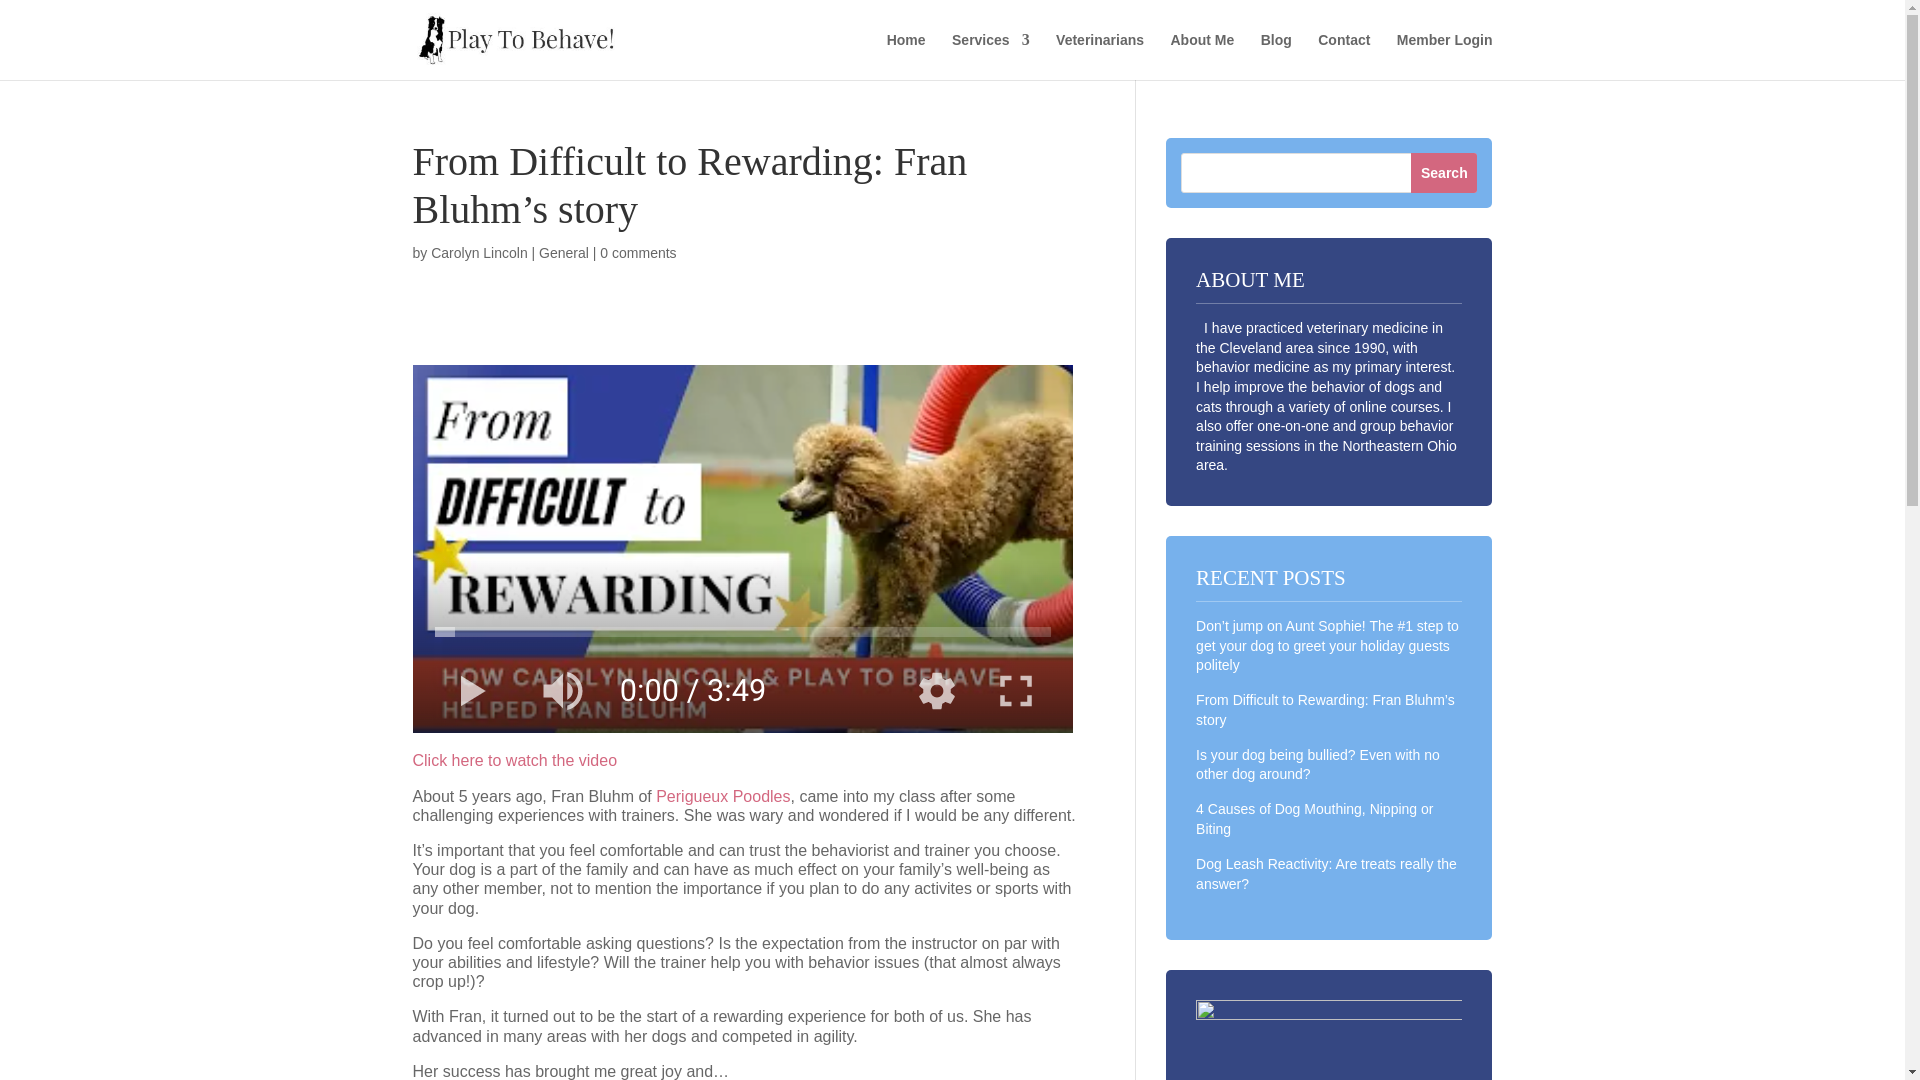  What do you see at coordinates (1444, 173) in the screenshot?
I see `Search` at bounding box center [1444, 173].